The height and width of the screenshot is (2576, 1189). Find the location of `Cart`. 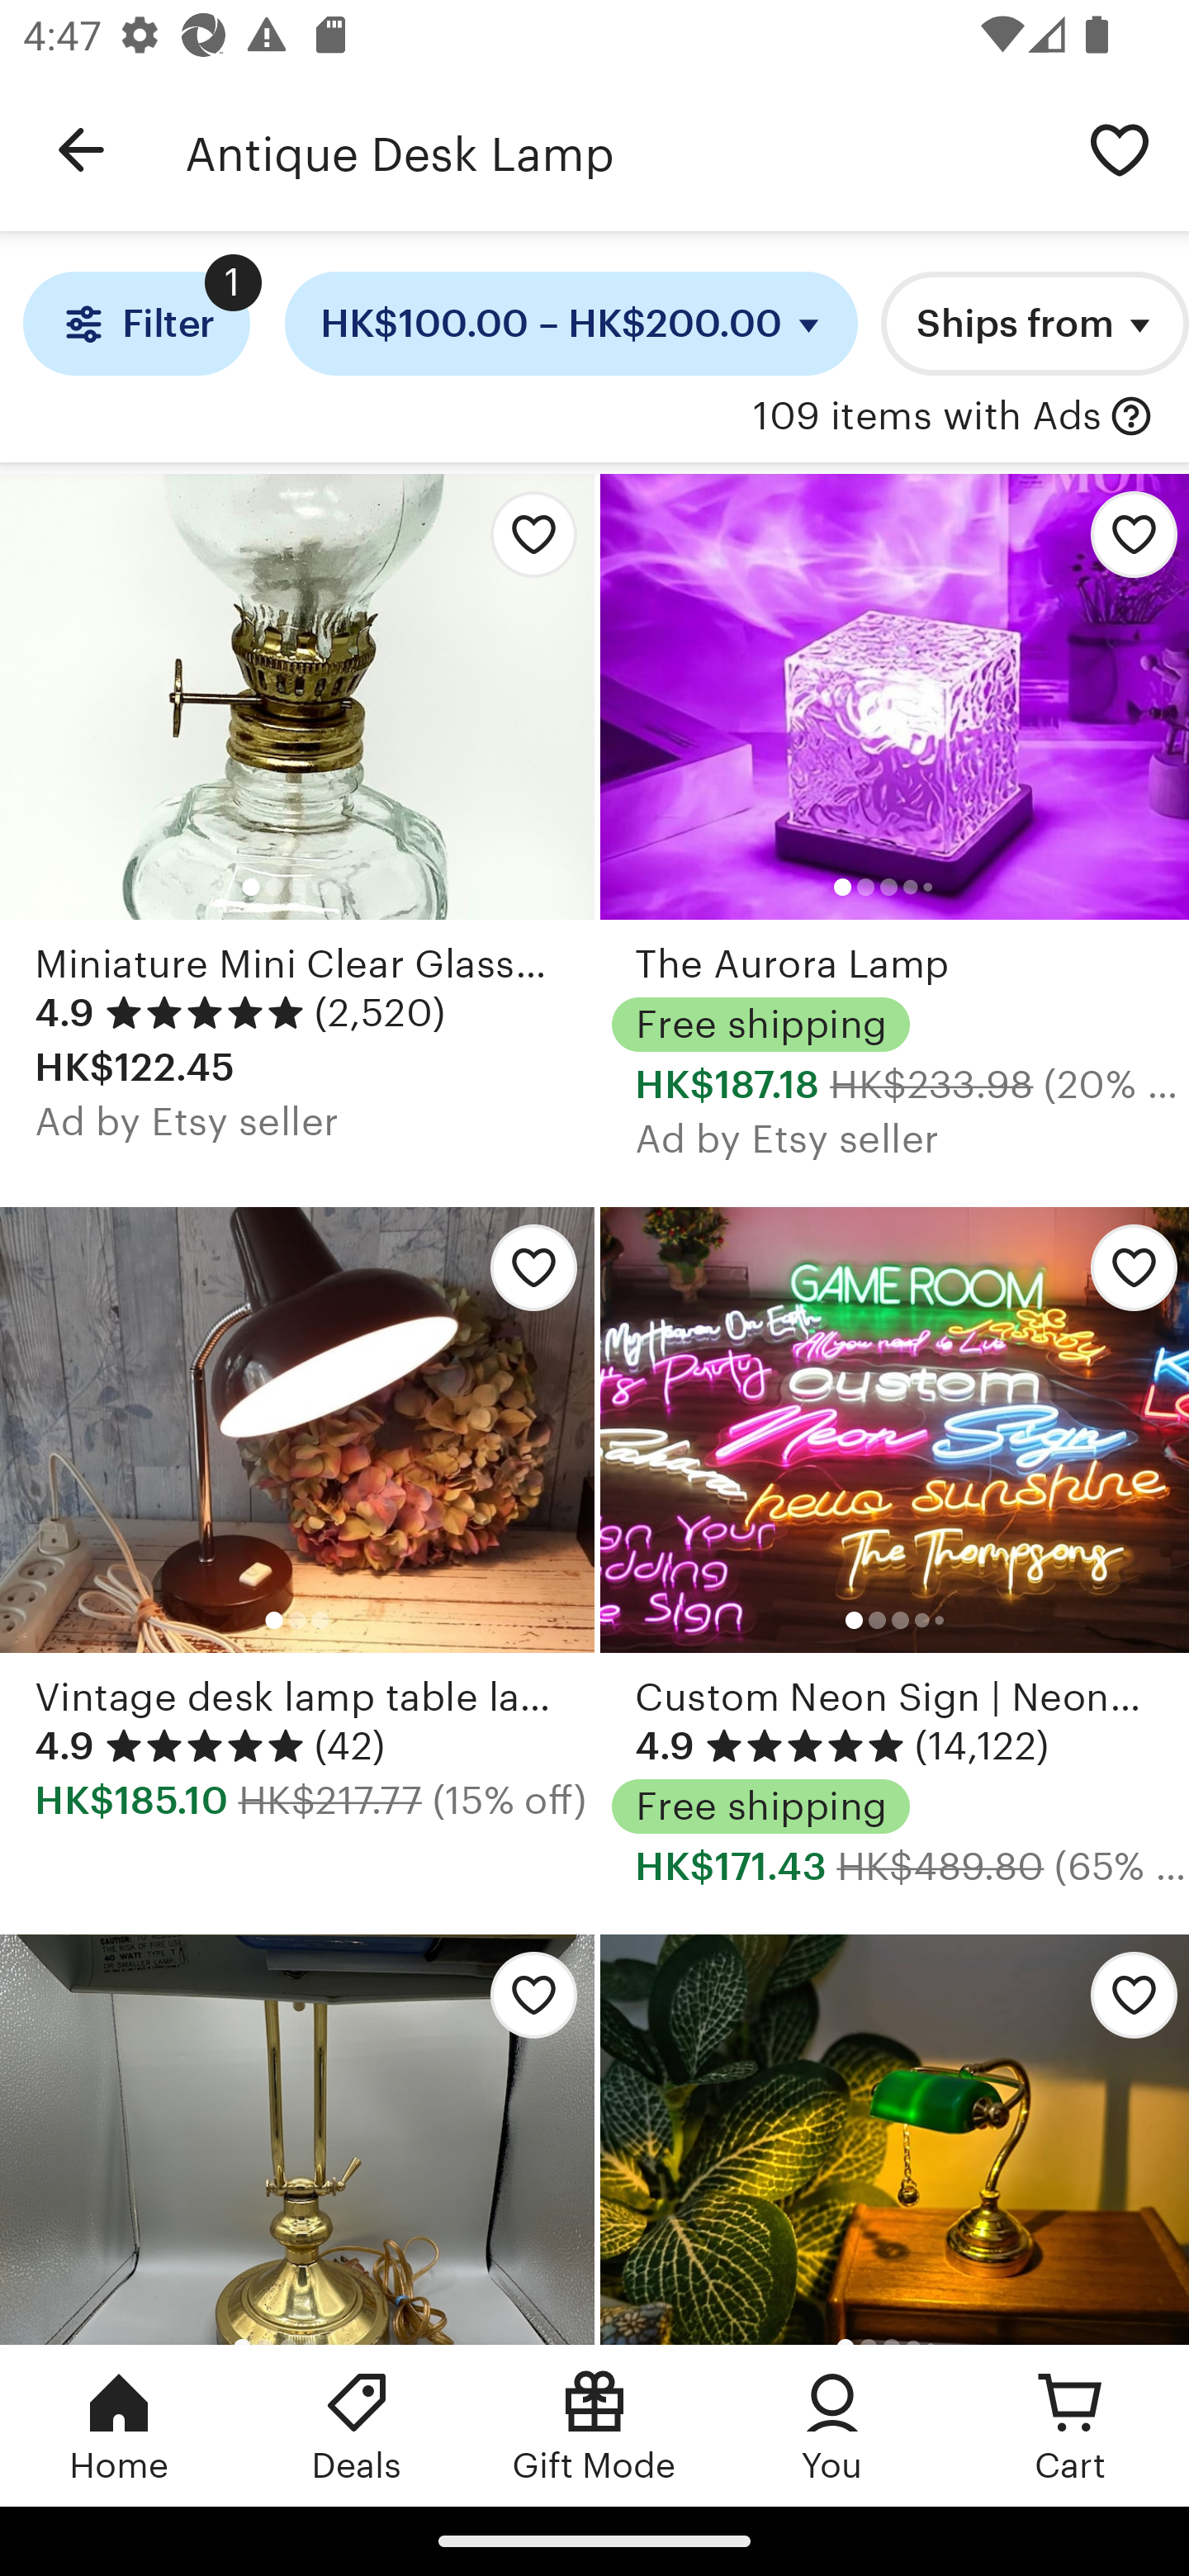

Cart is located at coordinates (1070, 2425).